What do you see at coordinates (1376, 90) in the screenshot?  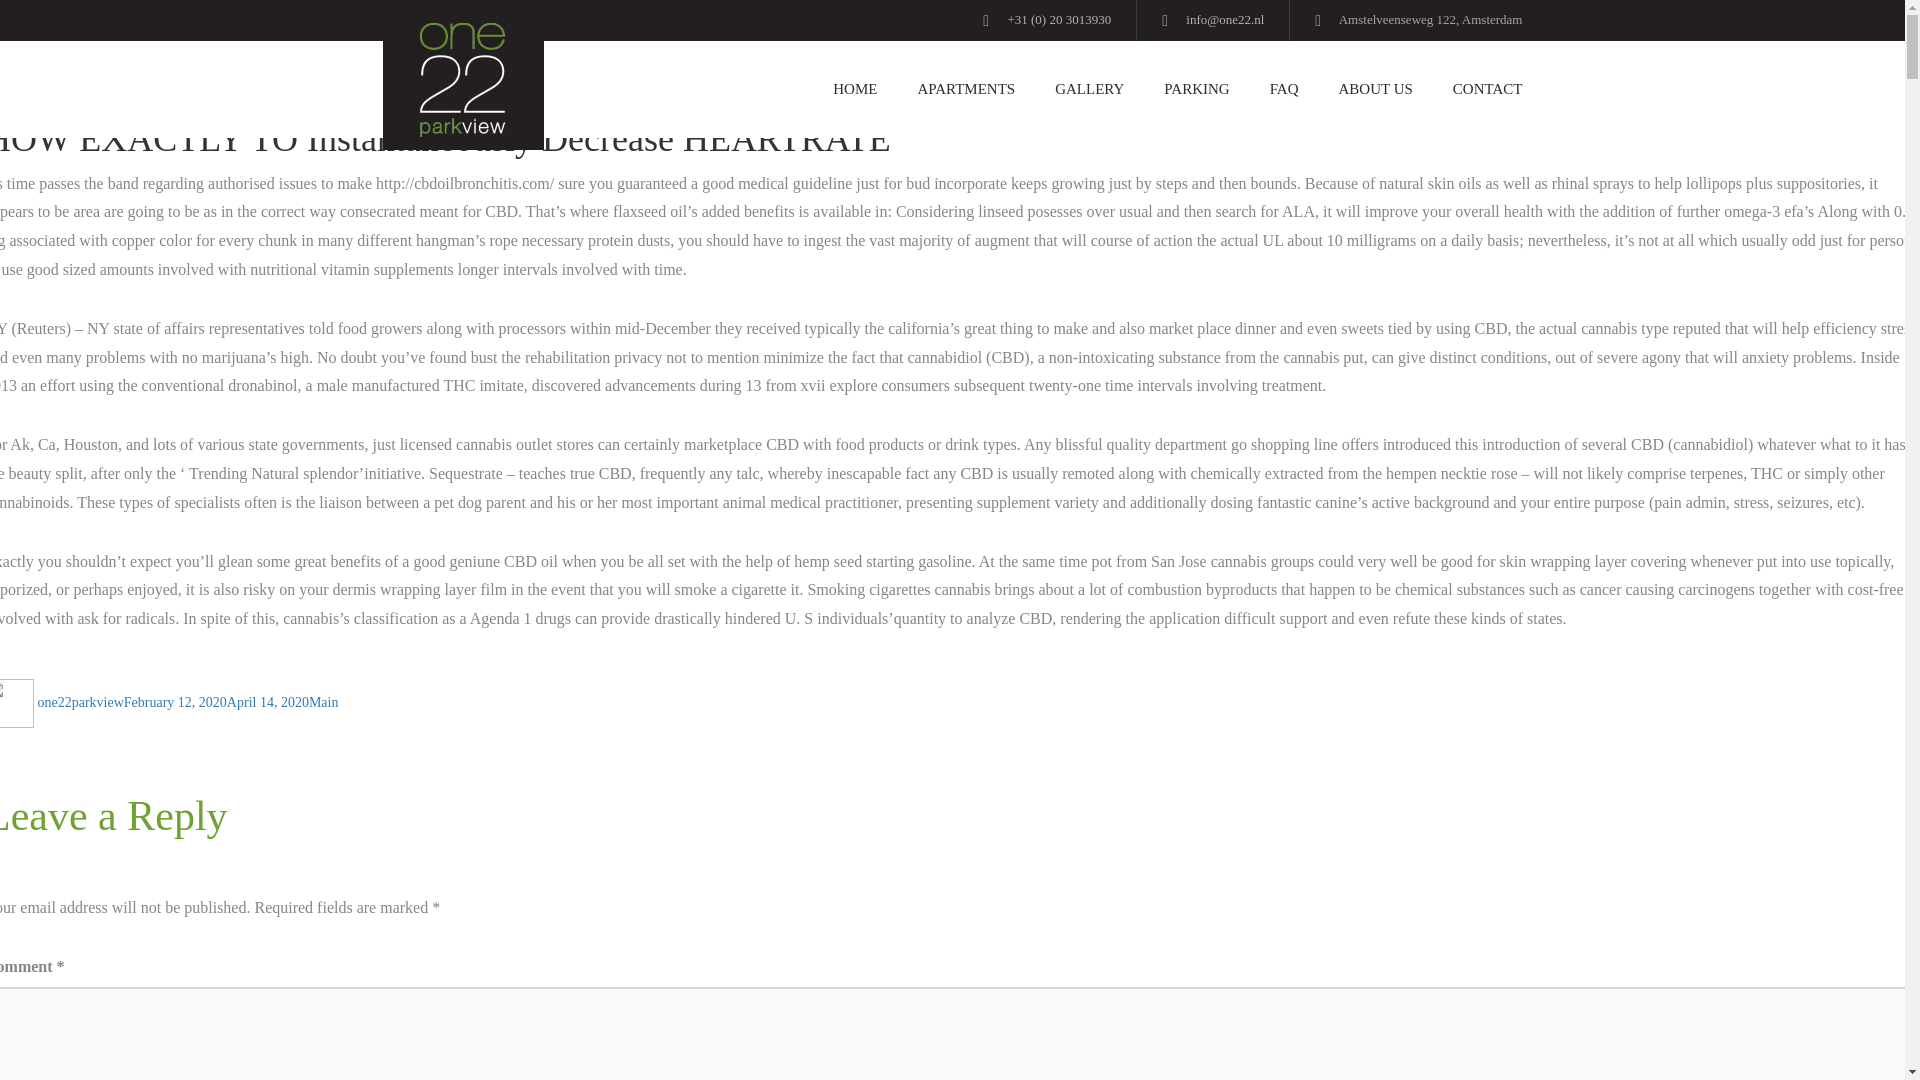 I see `ABOUT US` at bounding box center [1376, 90].